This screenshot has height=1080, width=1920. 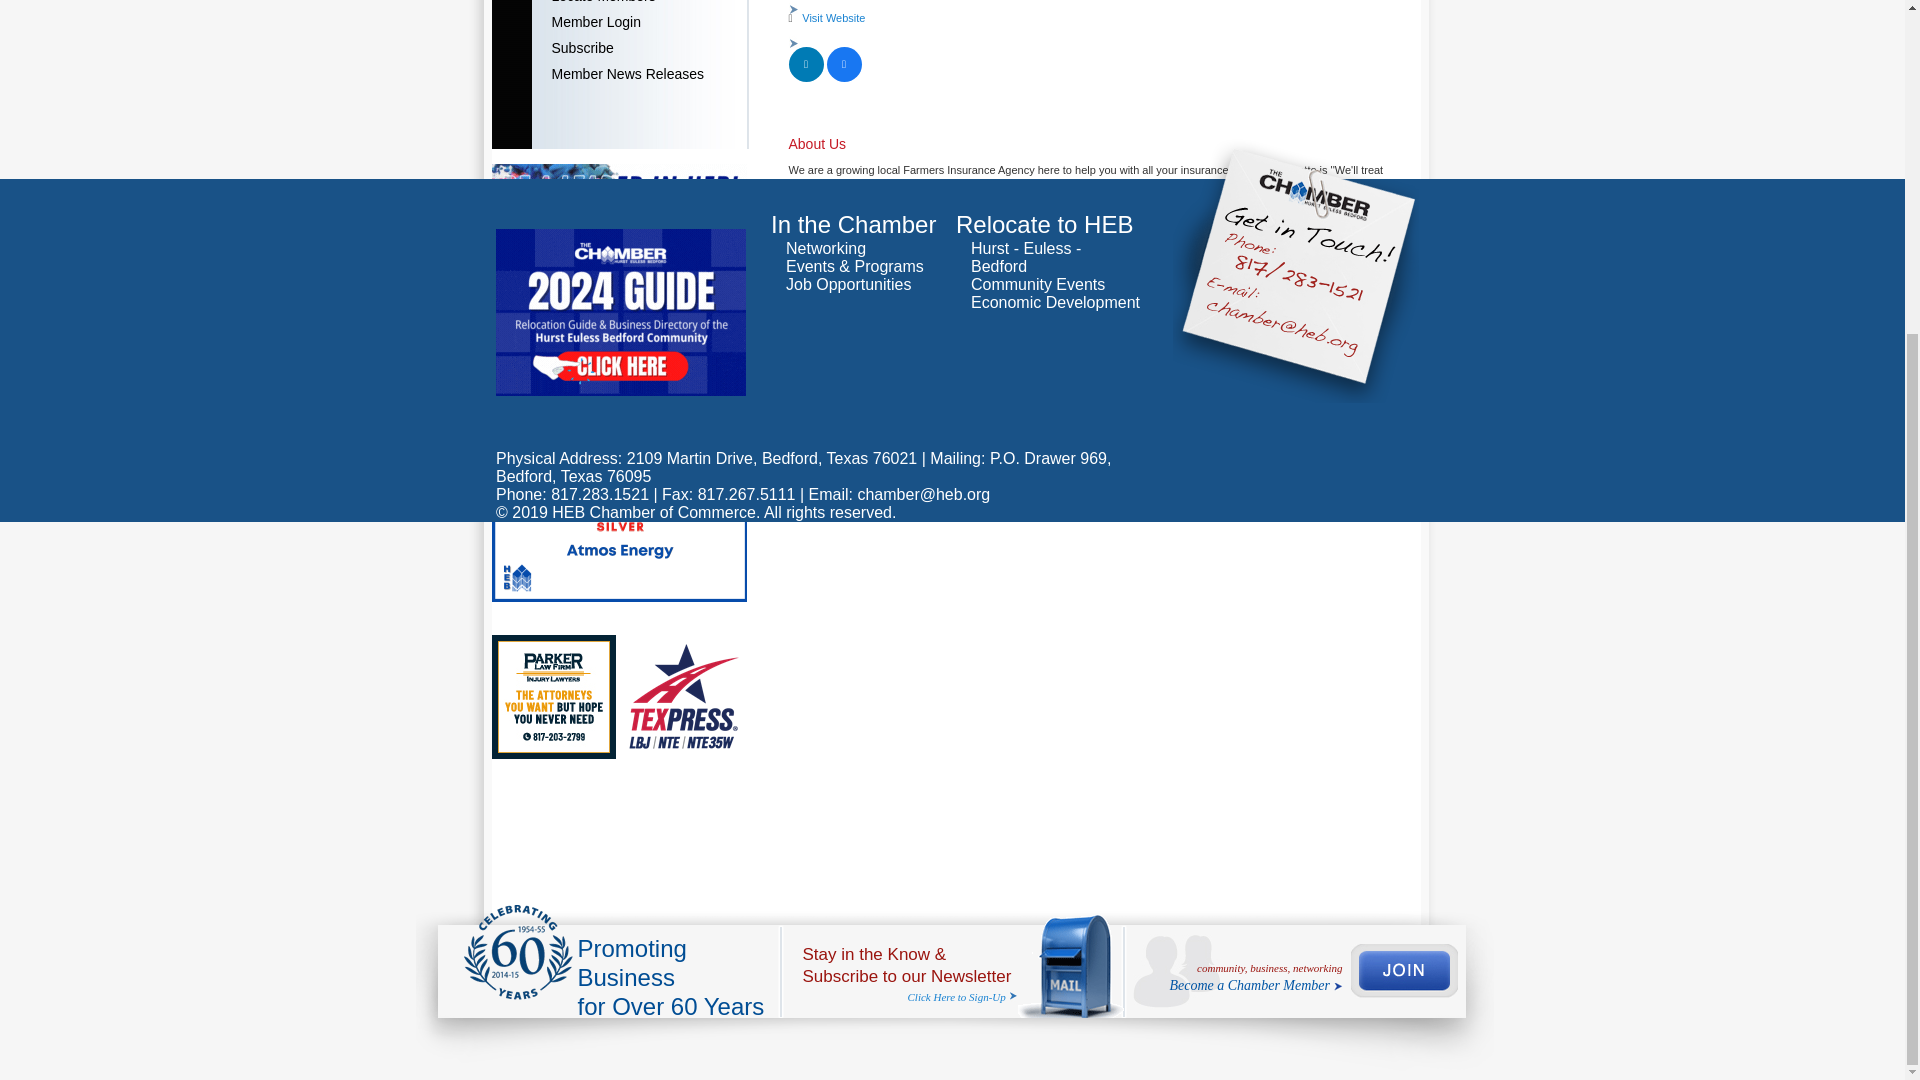 I want to click on Subscribe, so click(x=640, y=47).